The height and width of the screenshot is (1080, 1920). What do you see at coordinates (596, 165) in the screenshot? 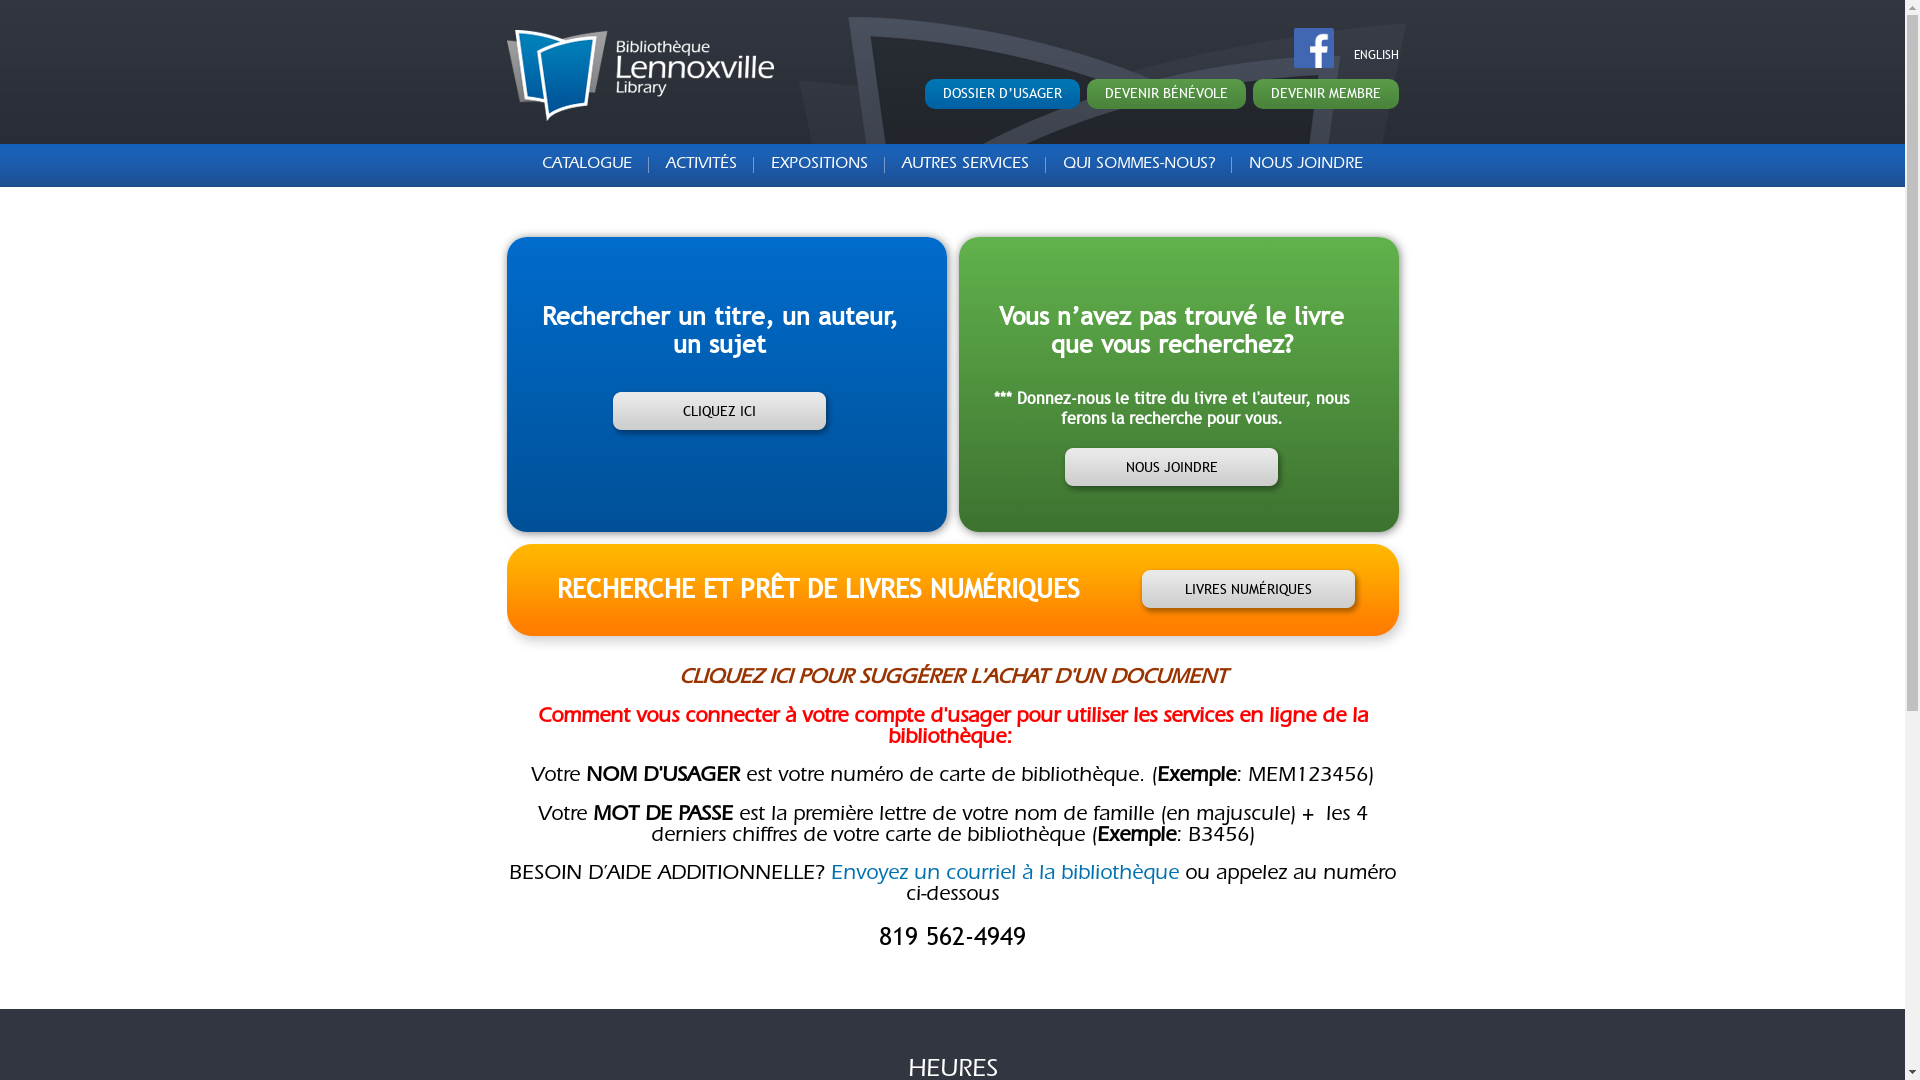
I see `CATALOGUE` at bounding box center [596, 165].